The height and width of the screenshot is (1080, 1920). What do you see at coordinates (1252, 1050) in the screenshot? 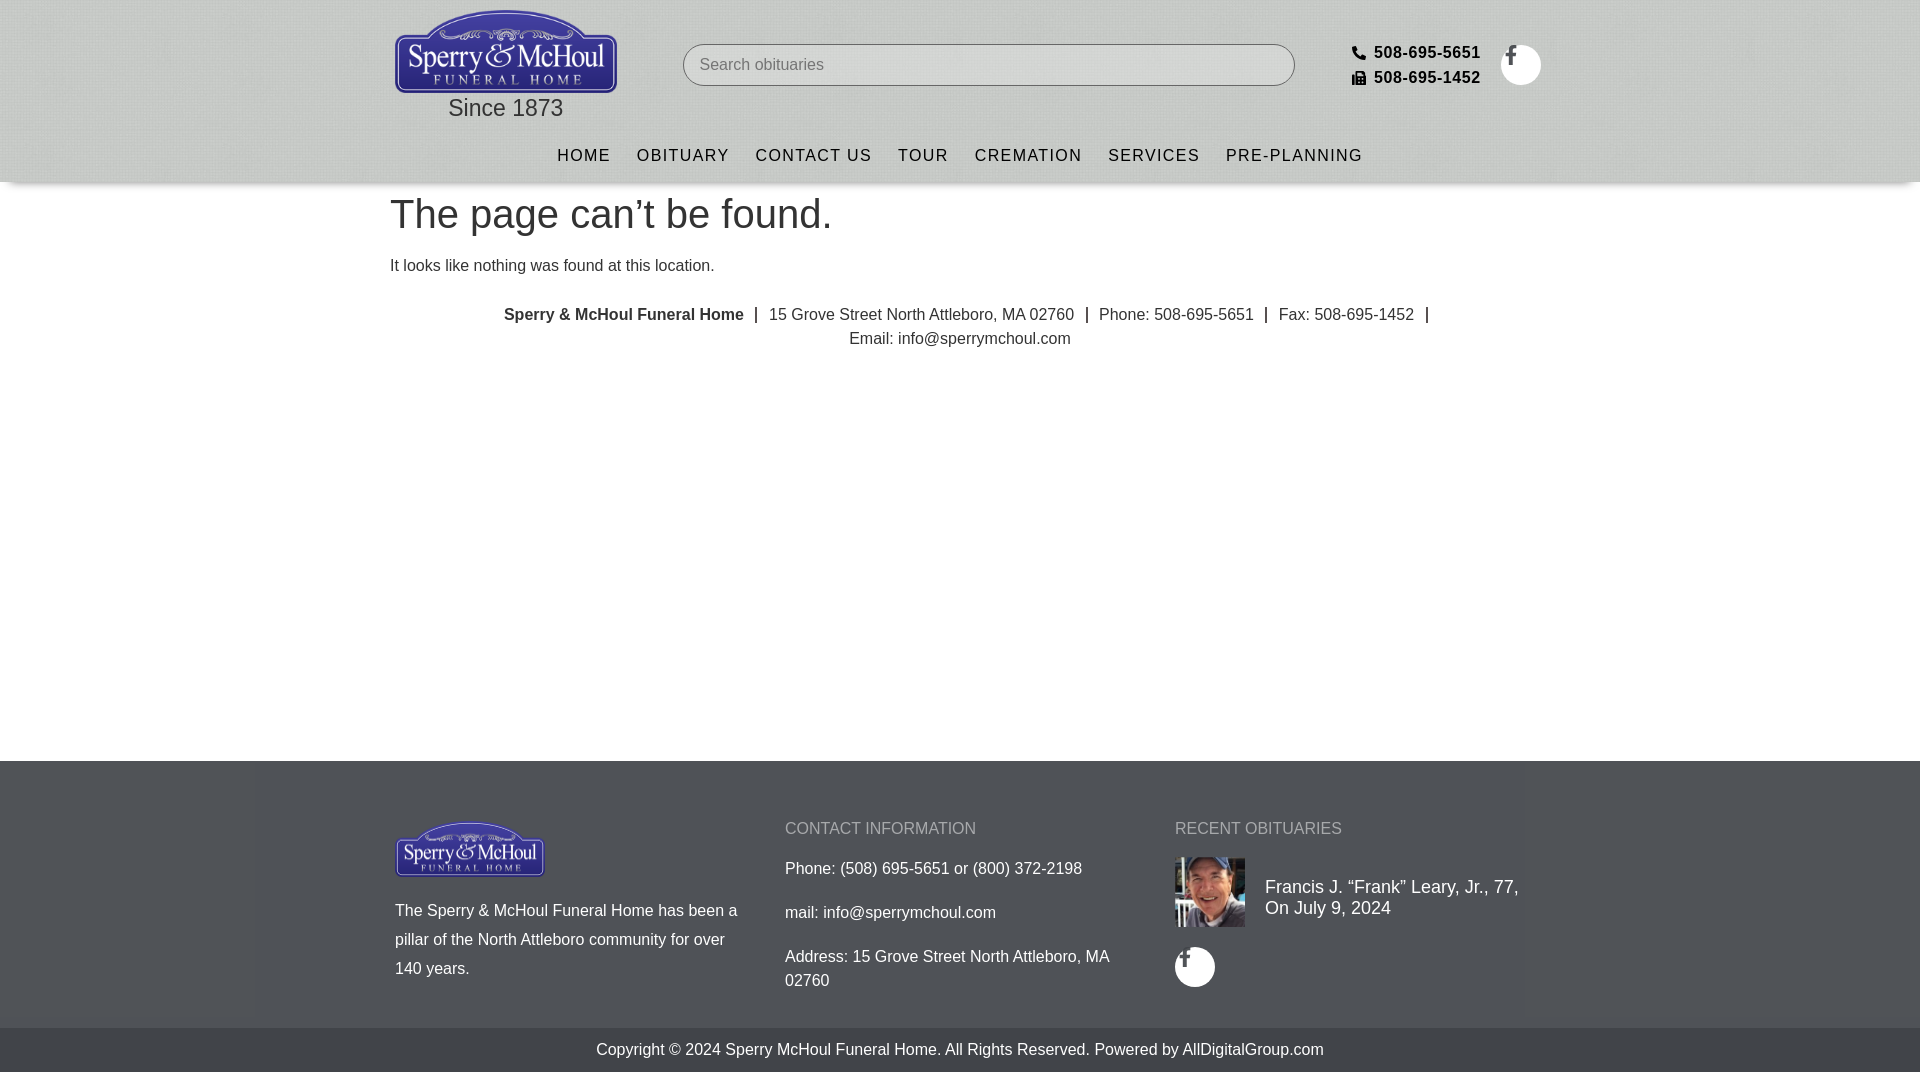
I see `AllDigitalGroup.com` at bounding box center [1252, 1050].